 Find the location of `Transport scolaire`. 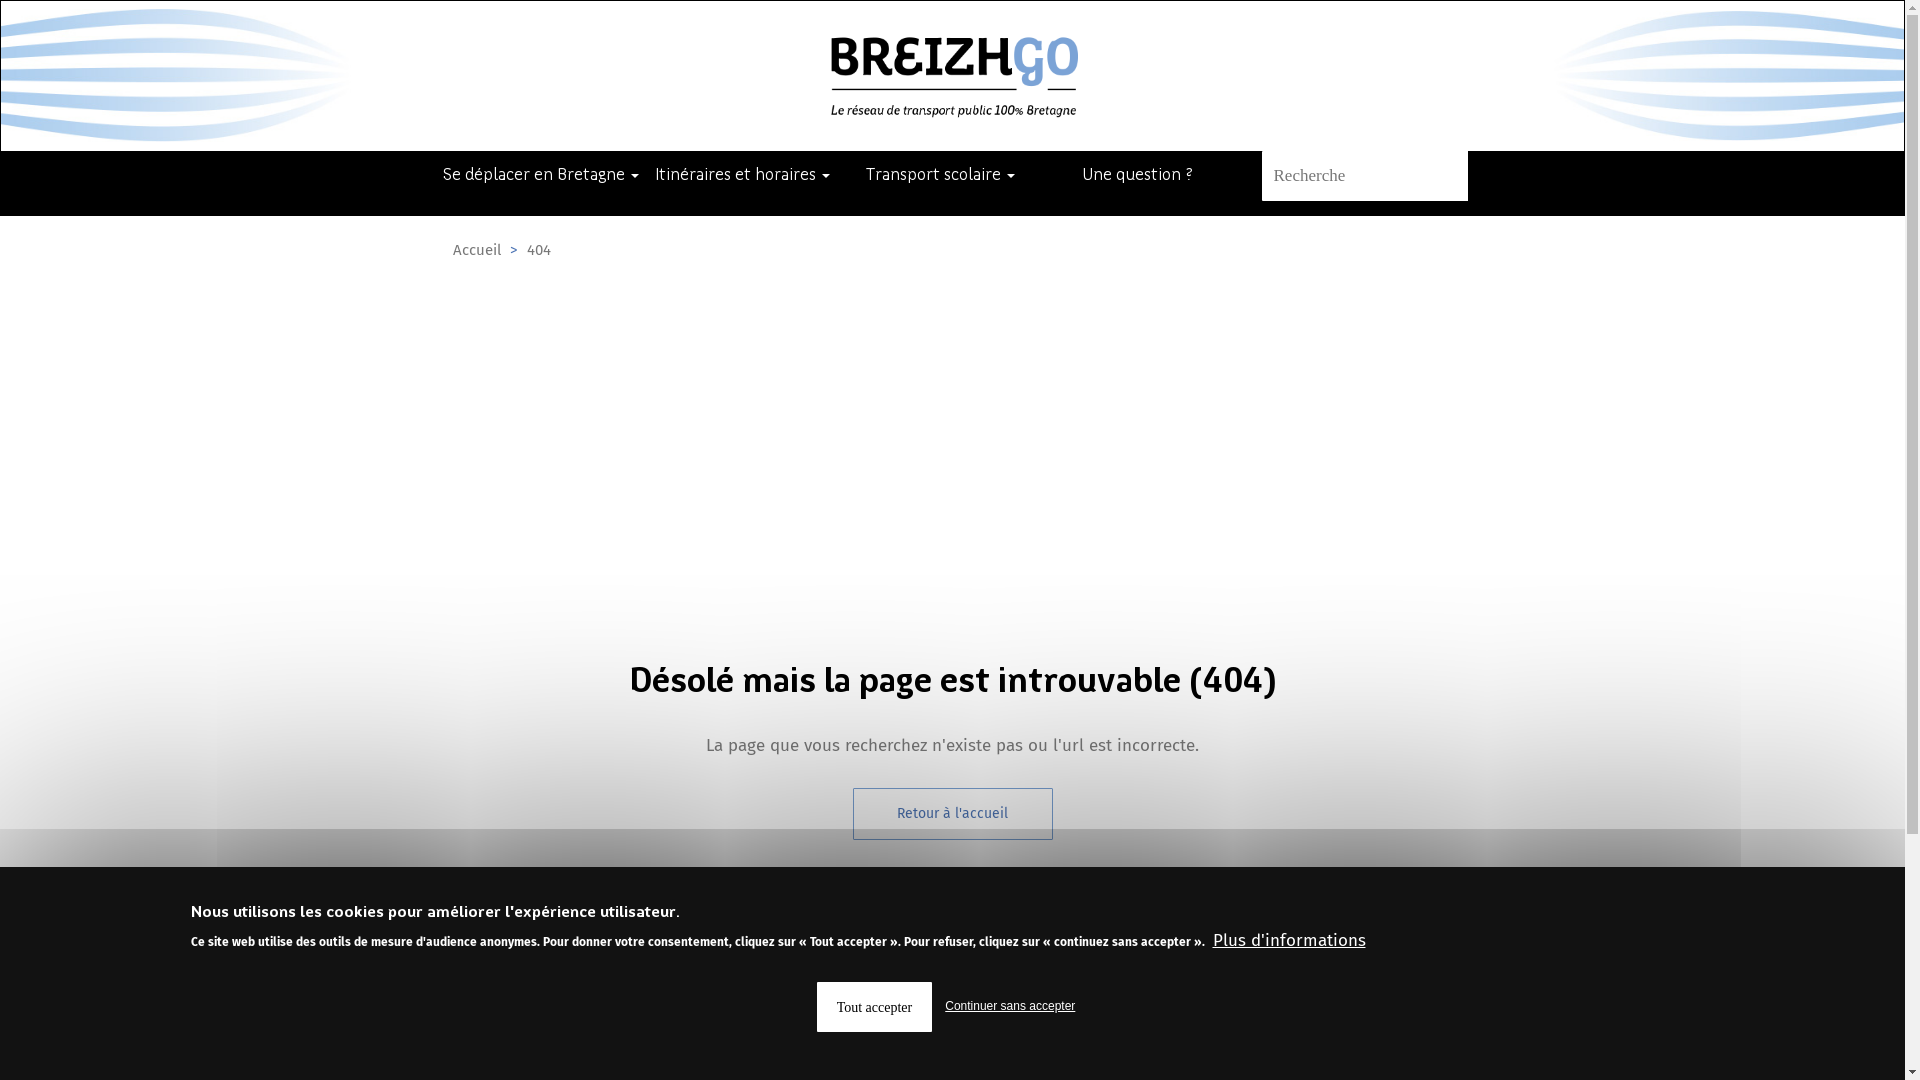

Transport scolaire is located at coordinates (940, 176).